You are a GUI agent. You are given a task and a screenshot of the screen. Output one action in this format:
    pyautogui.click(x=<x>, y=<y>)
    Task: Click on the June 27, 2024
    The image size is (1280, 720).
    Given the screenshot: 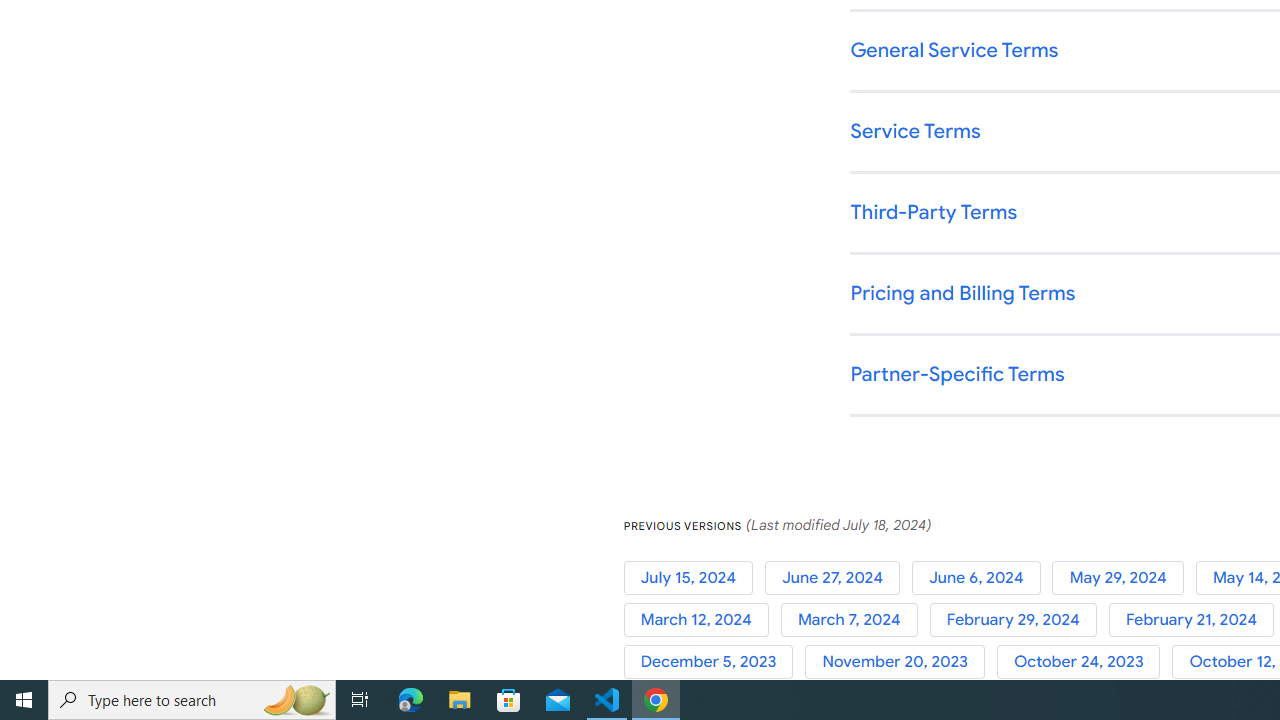 What is the action you would take?
    pyautogui.click(x=838, y=577)
    